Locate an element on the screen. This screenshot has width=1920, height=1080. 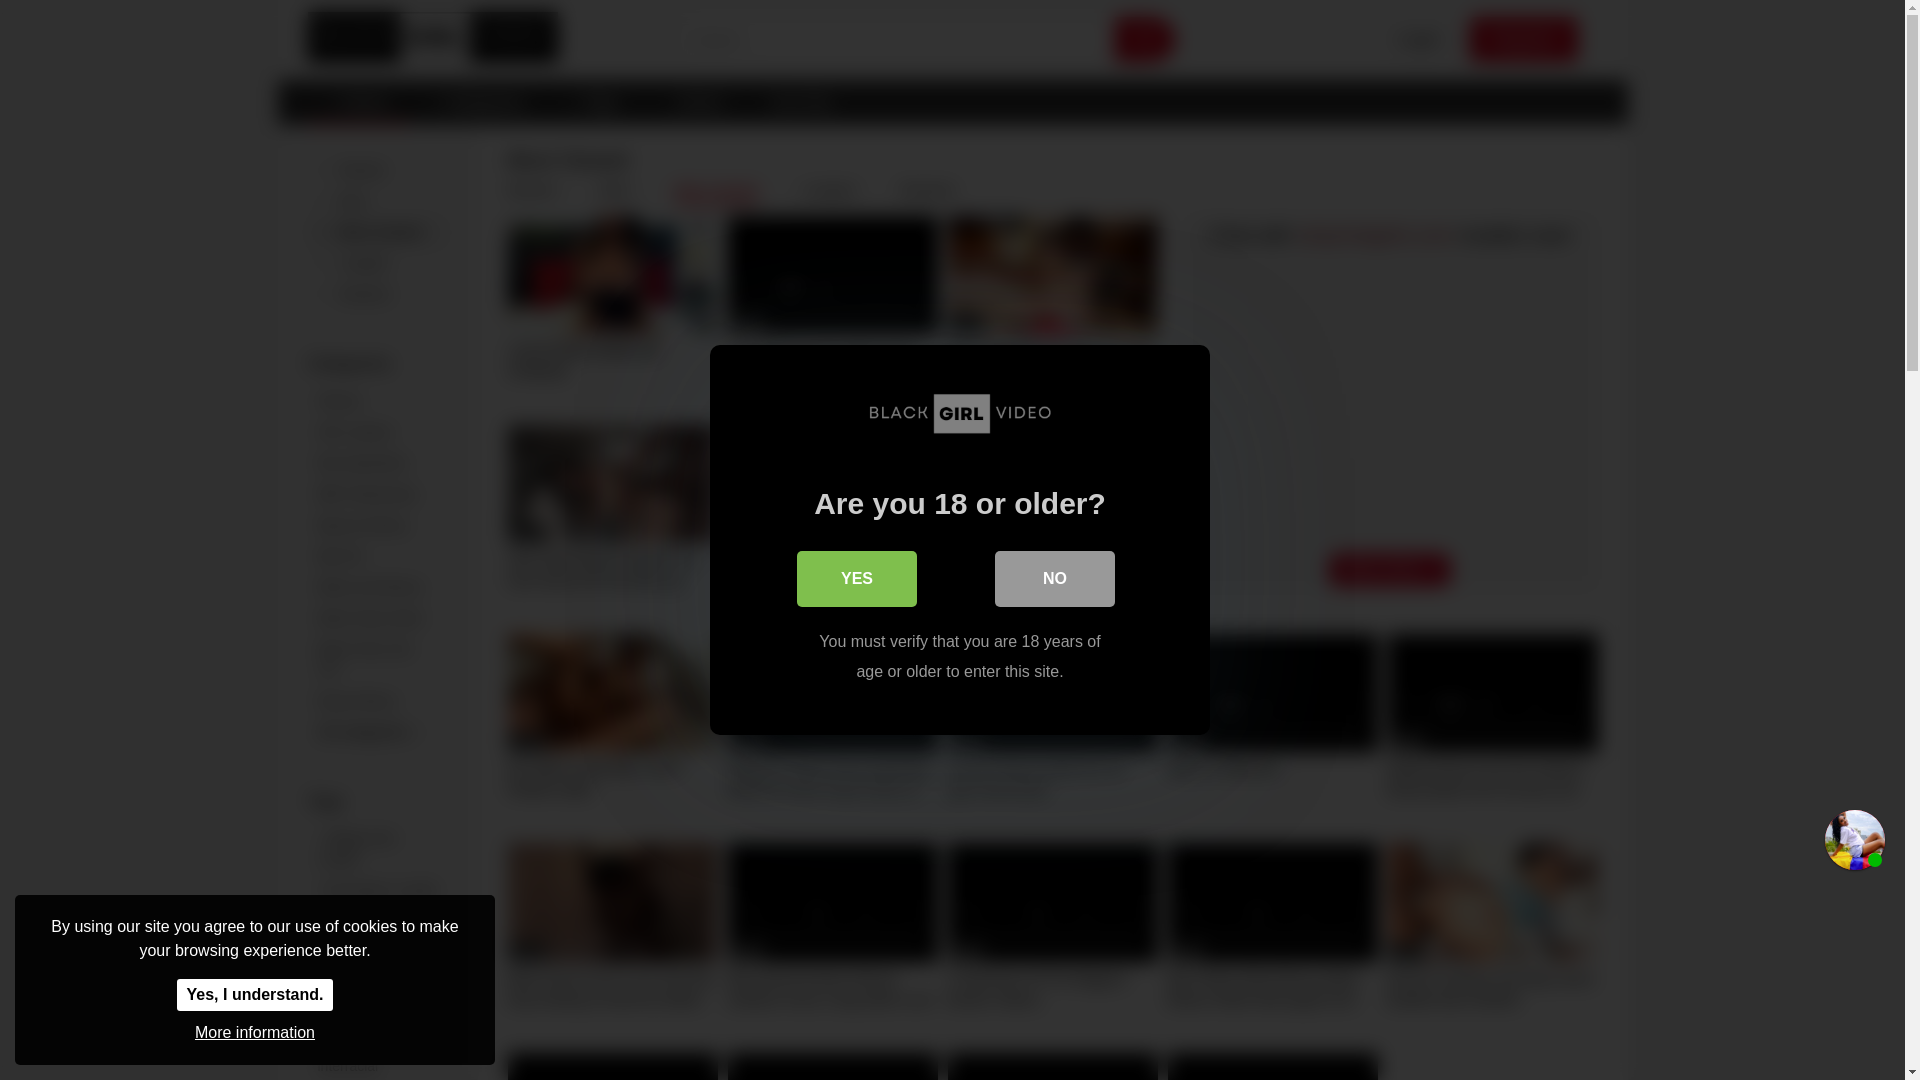
Foxy Brown look-alike fucks herself is located at coordinates (832, 310).